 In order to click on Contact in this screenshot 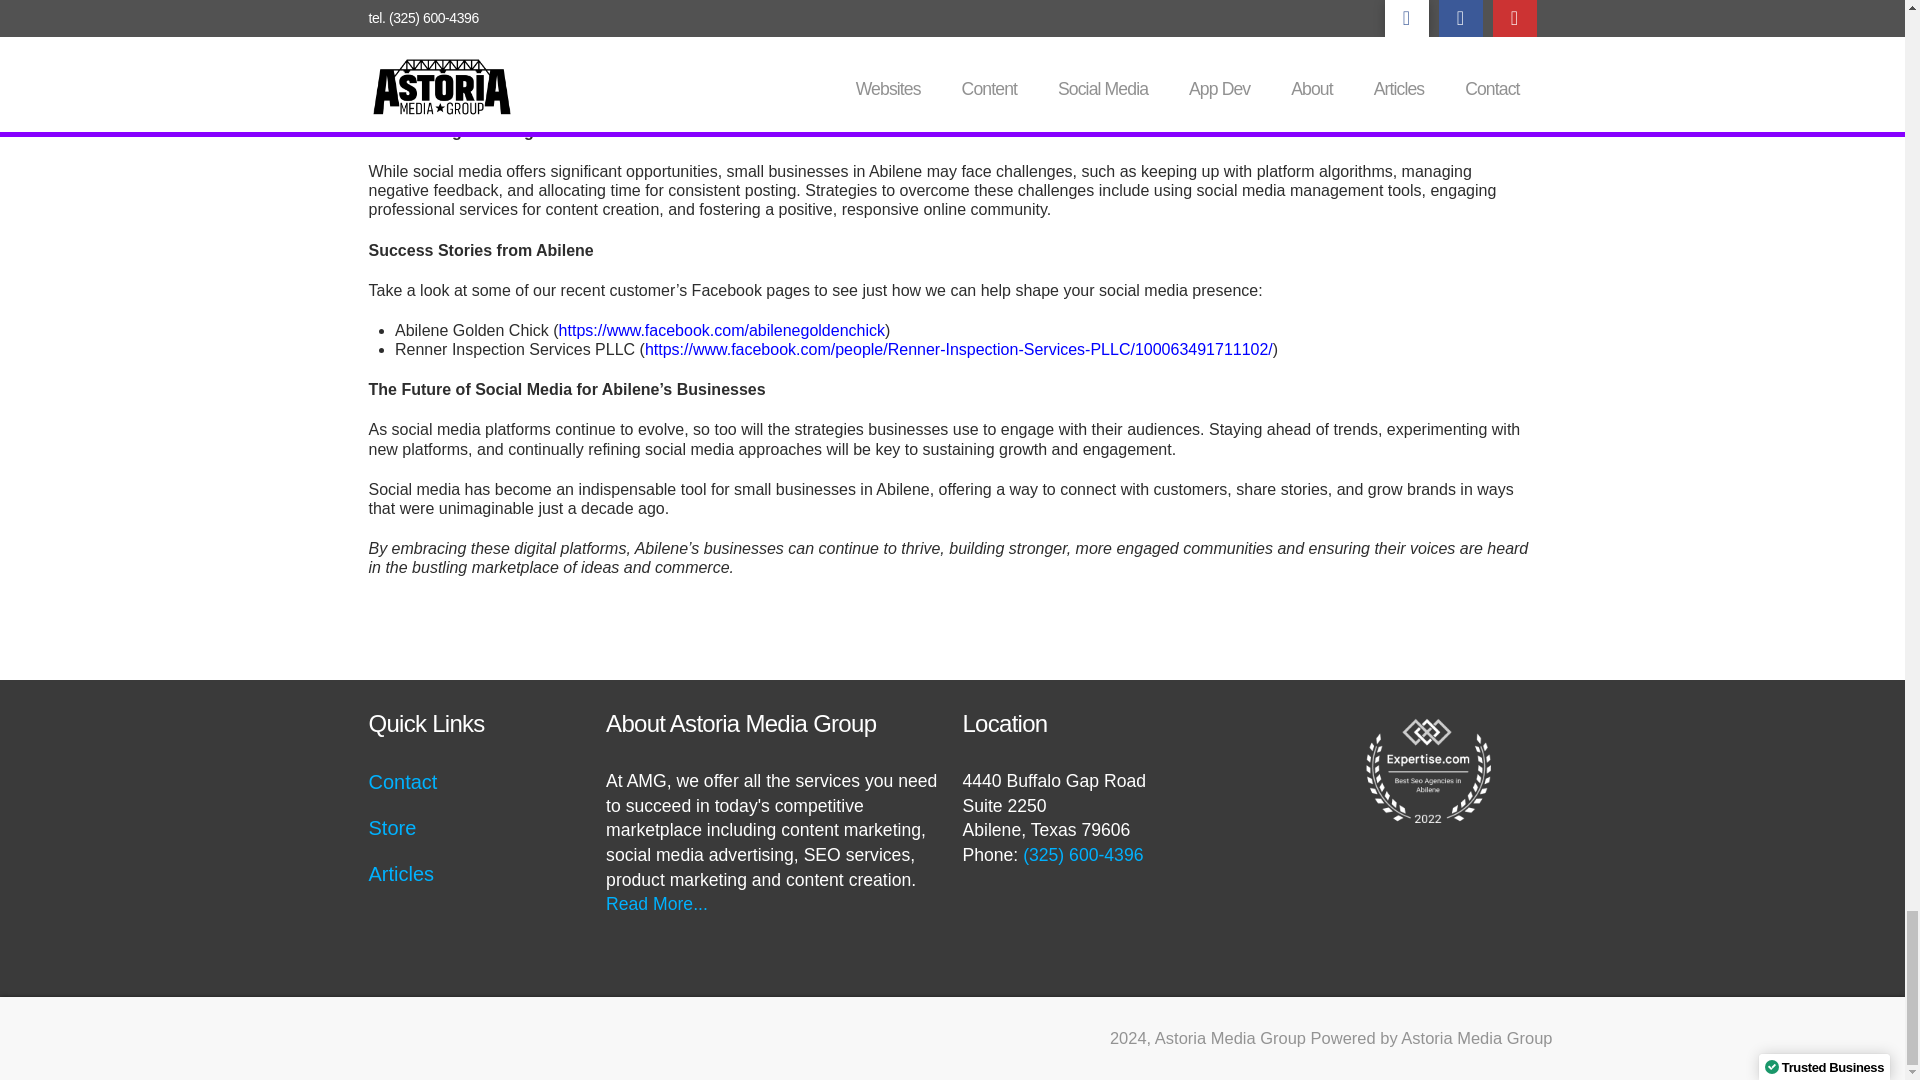, I will do `click(402, 782)`.